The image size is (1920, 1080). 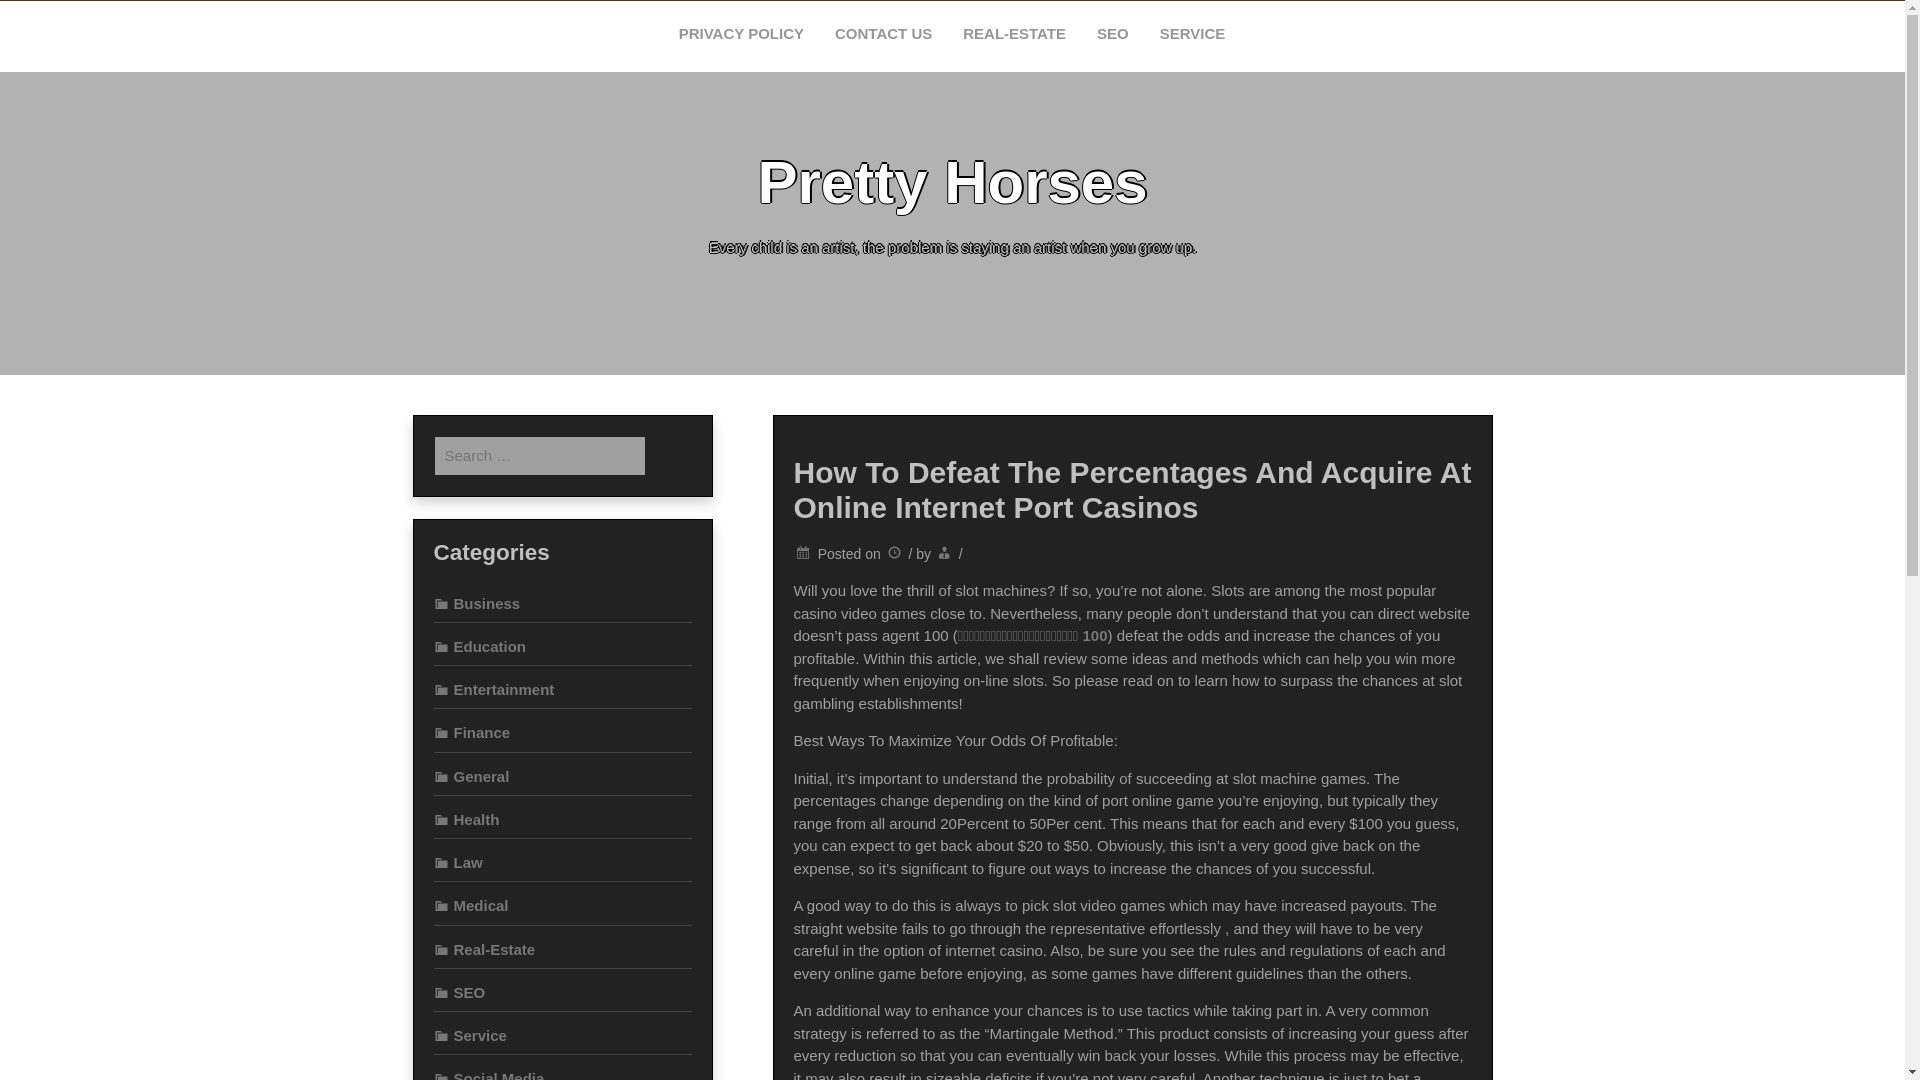 I want to click on SEO, so click(x=459, y=992).